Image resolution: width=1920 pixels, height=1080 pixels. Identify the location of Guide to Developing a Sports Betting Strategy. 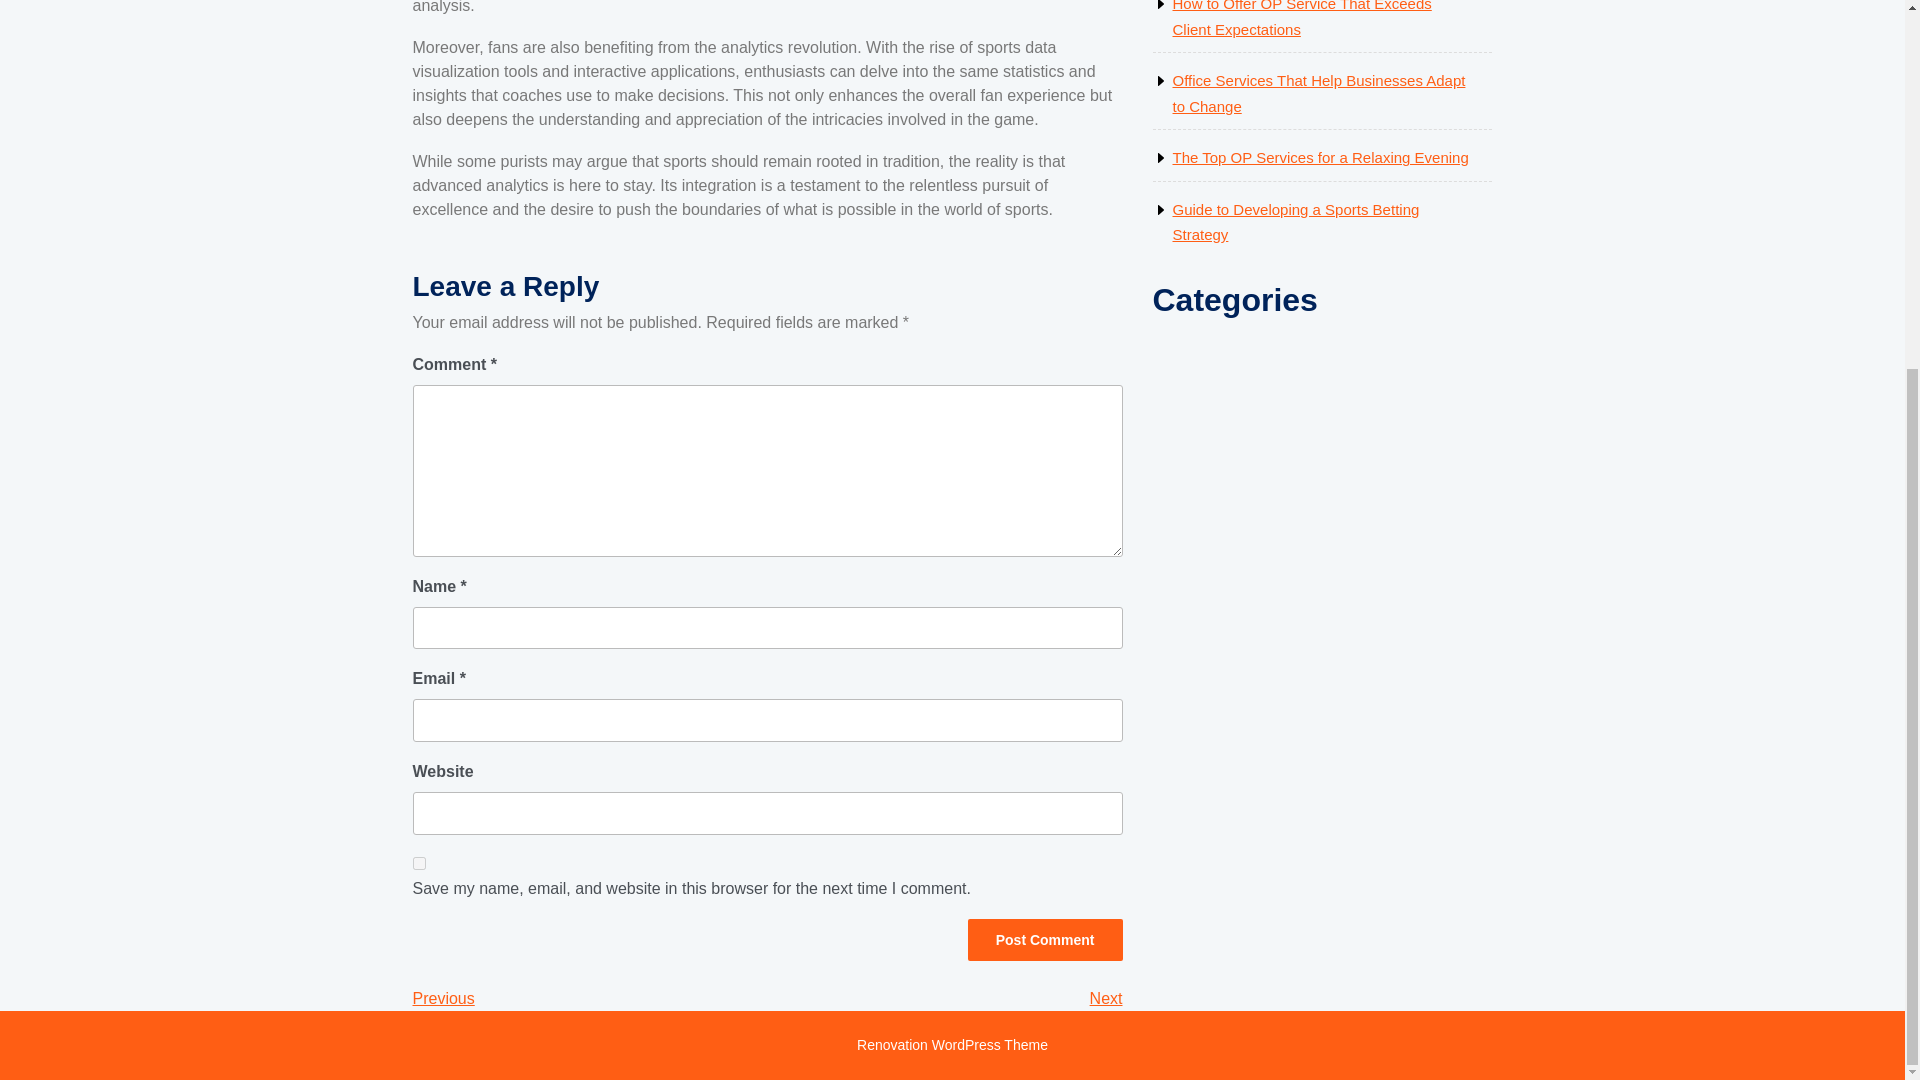
(1045, 940).